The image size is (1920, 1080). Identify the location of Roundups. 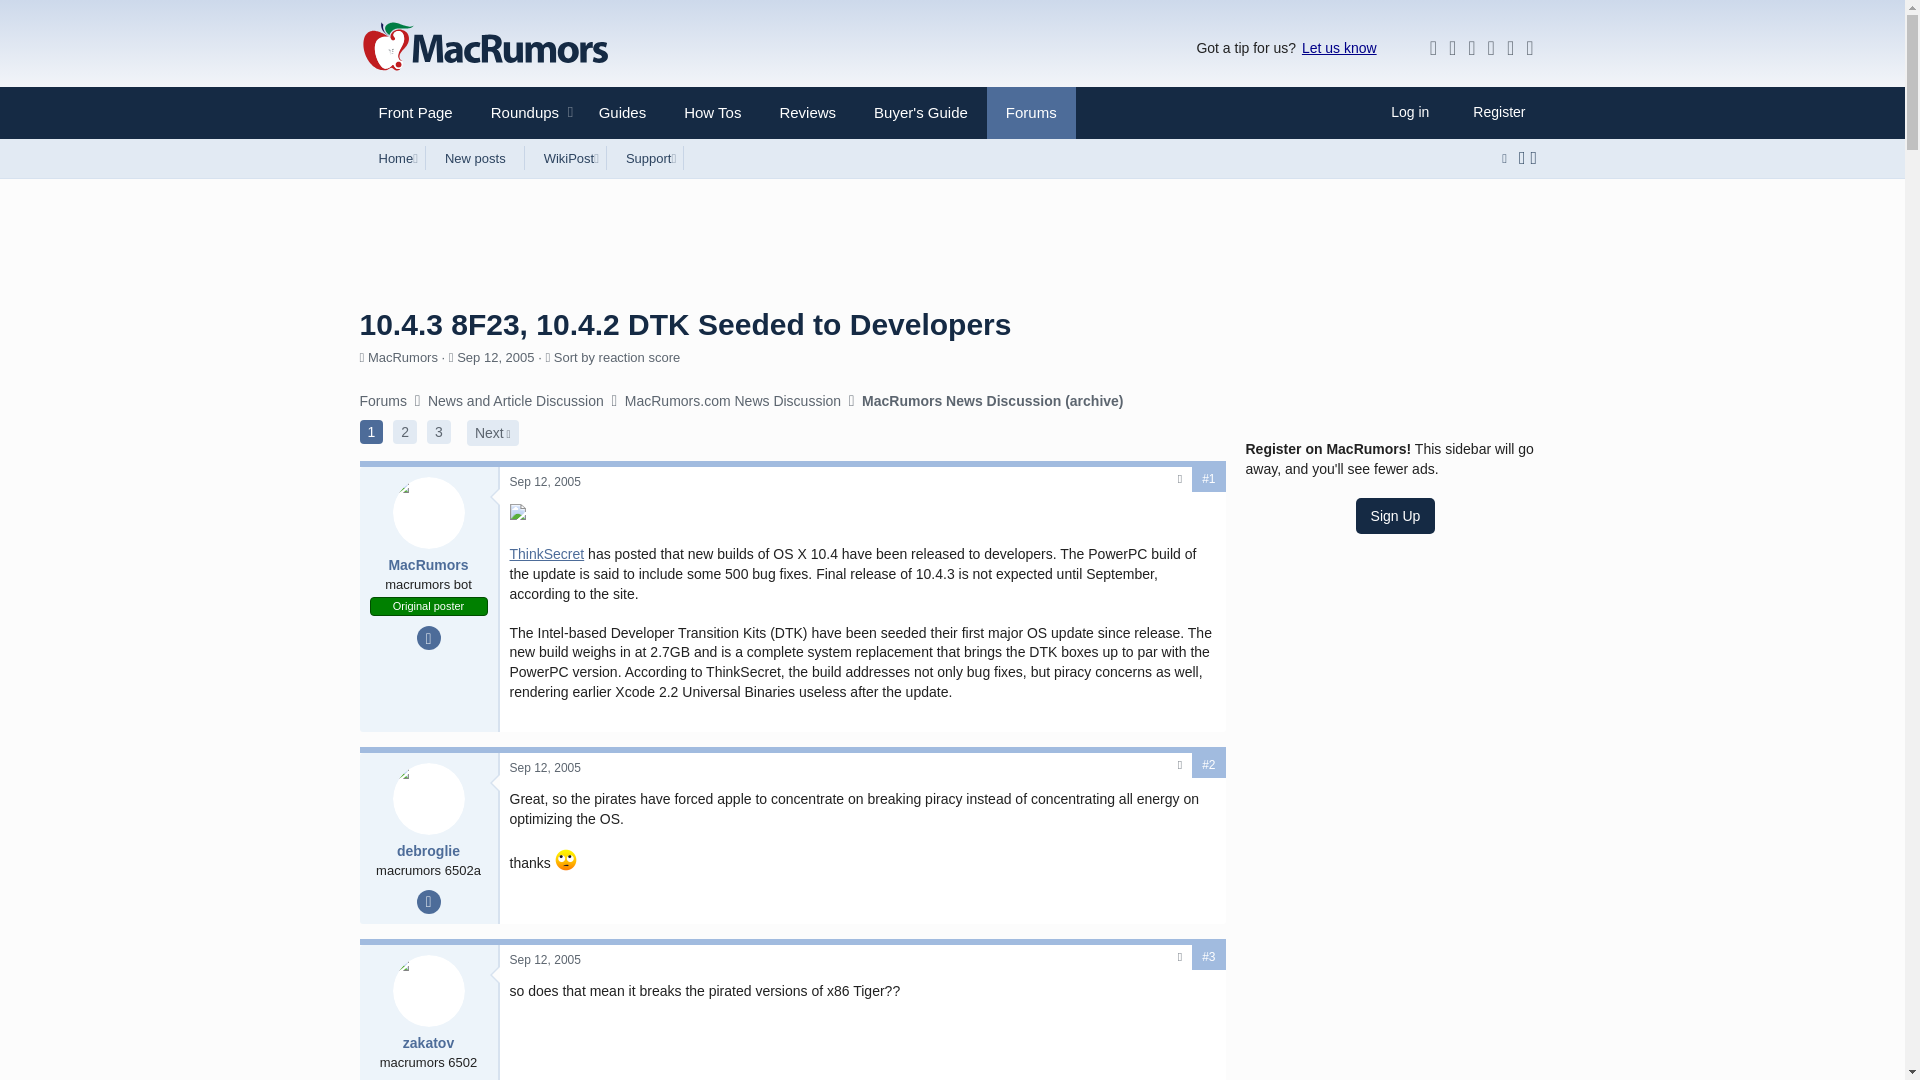
(416, 112).